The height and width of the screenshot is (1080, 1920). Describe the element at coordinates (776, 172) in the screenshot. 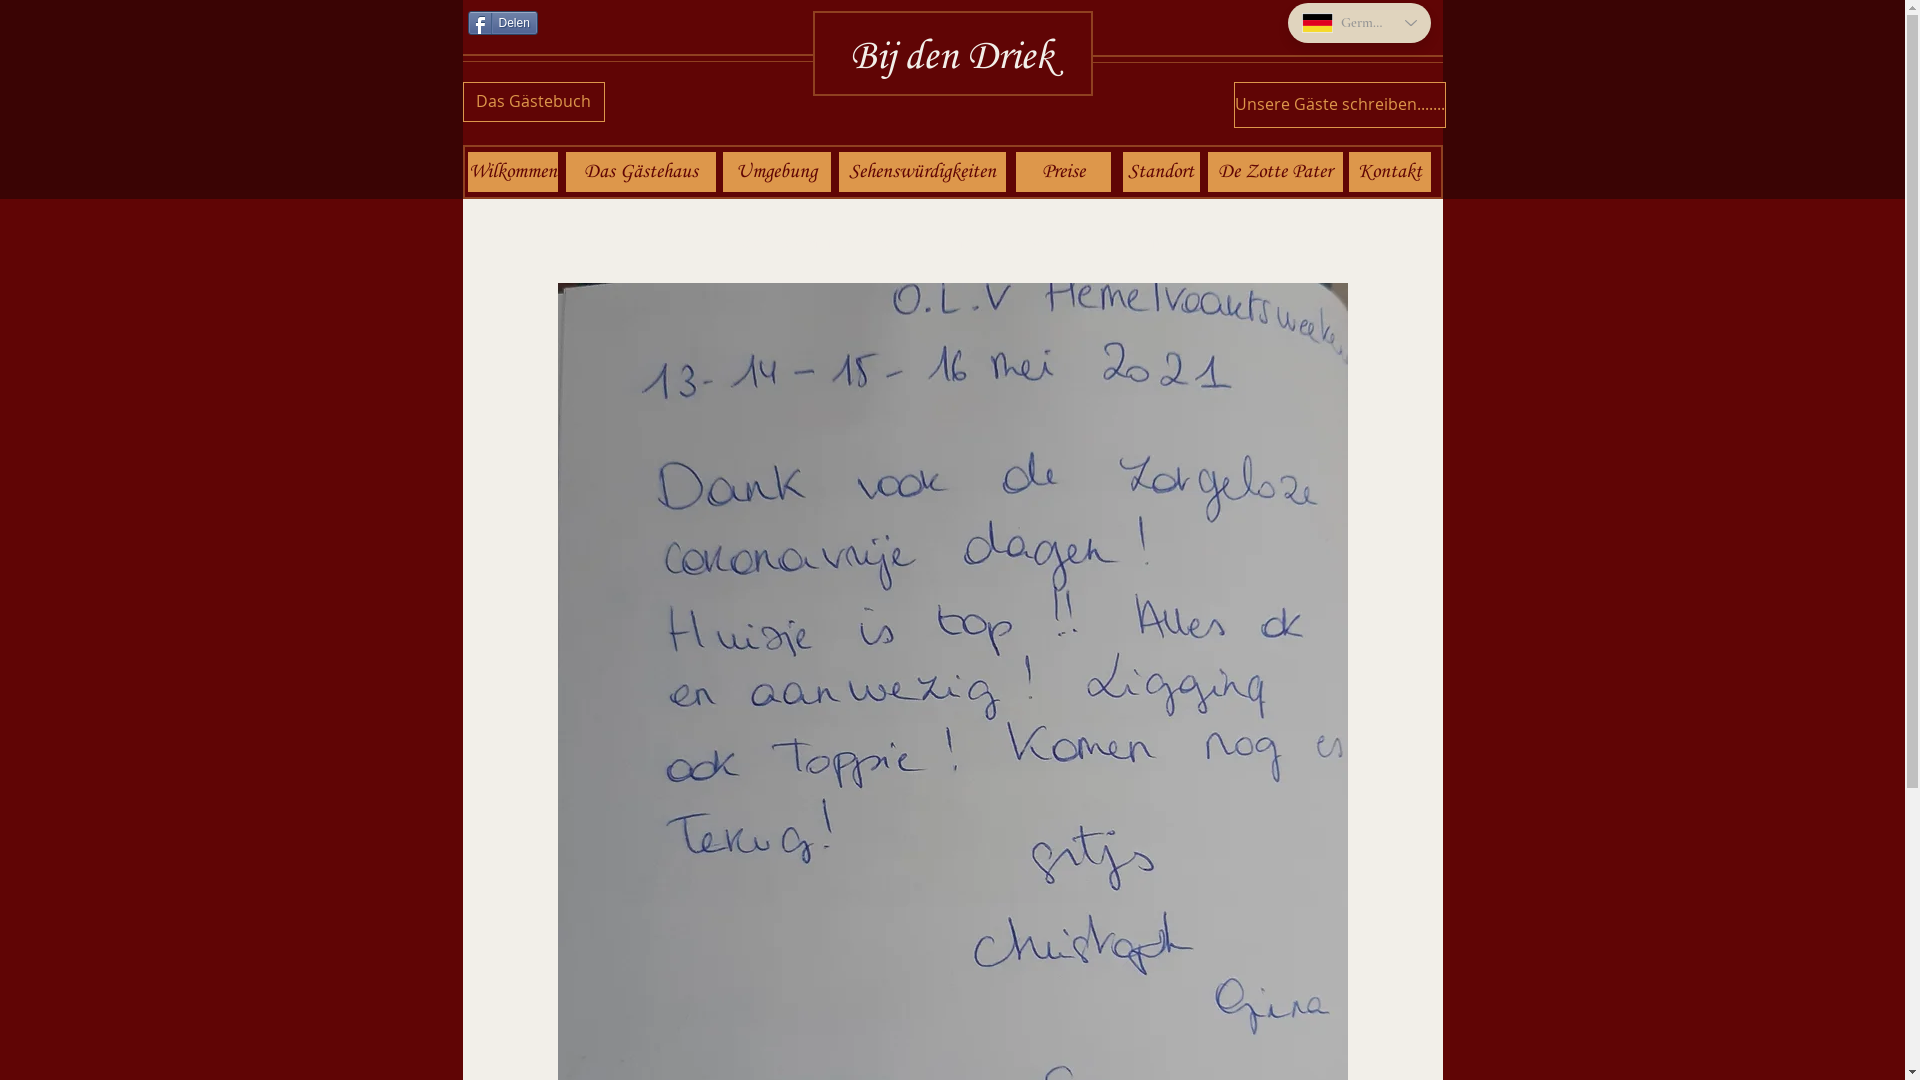

I see `Umgebung` at that location.